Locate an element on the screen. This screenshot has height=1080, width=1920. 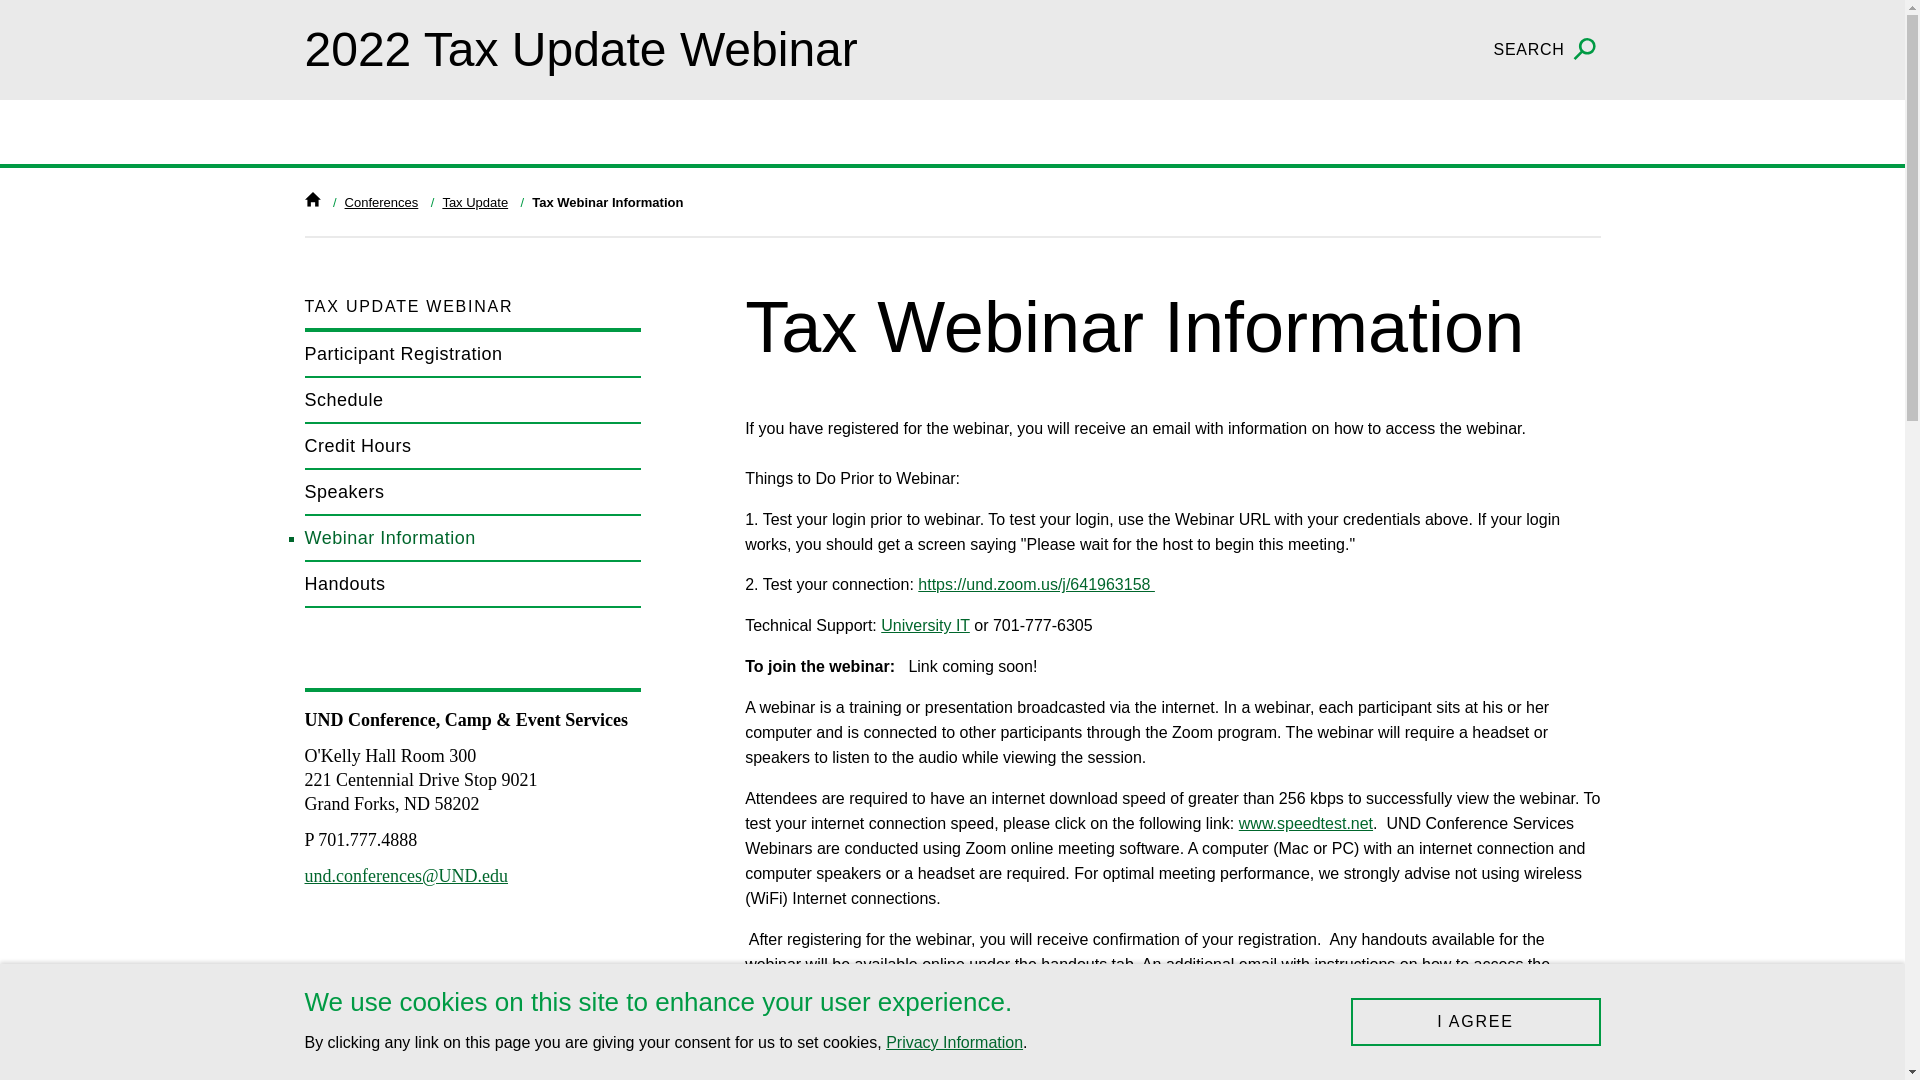
Schedule is located at coordinates (472, 401).